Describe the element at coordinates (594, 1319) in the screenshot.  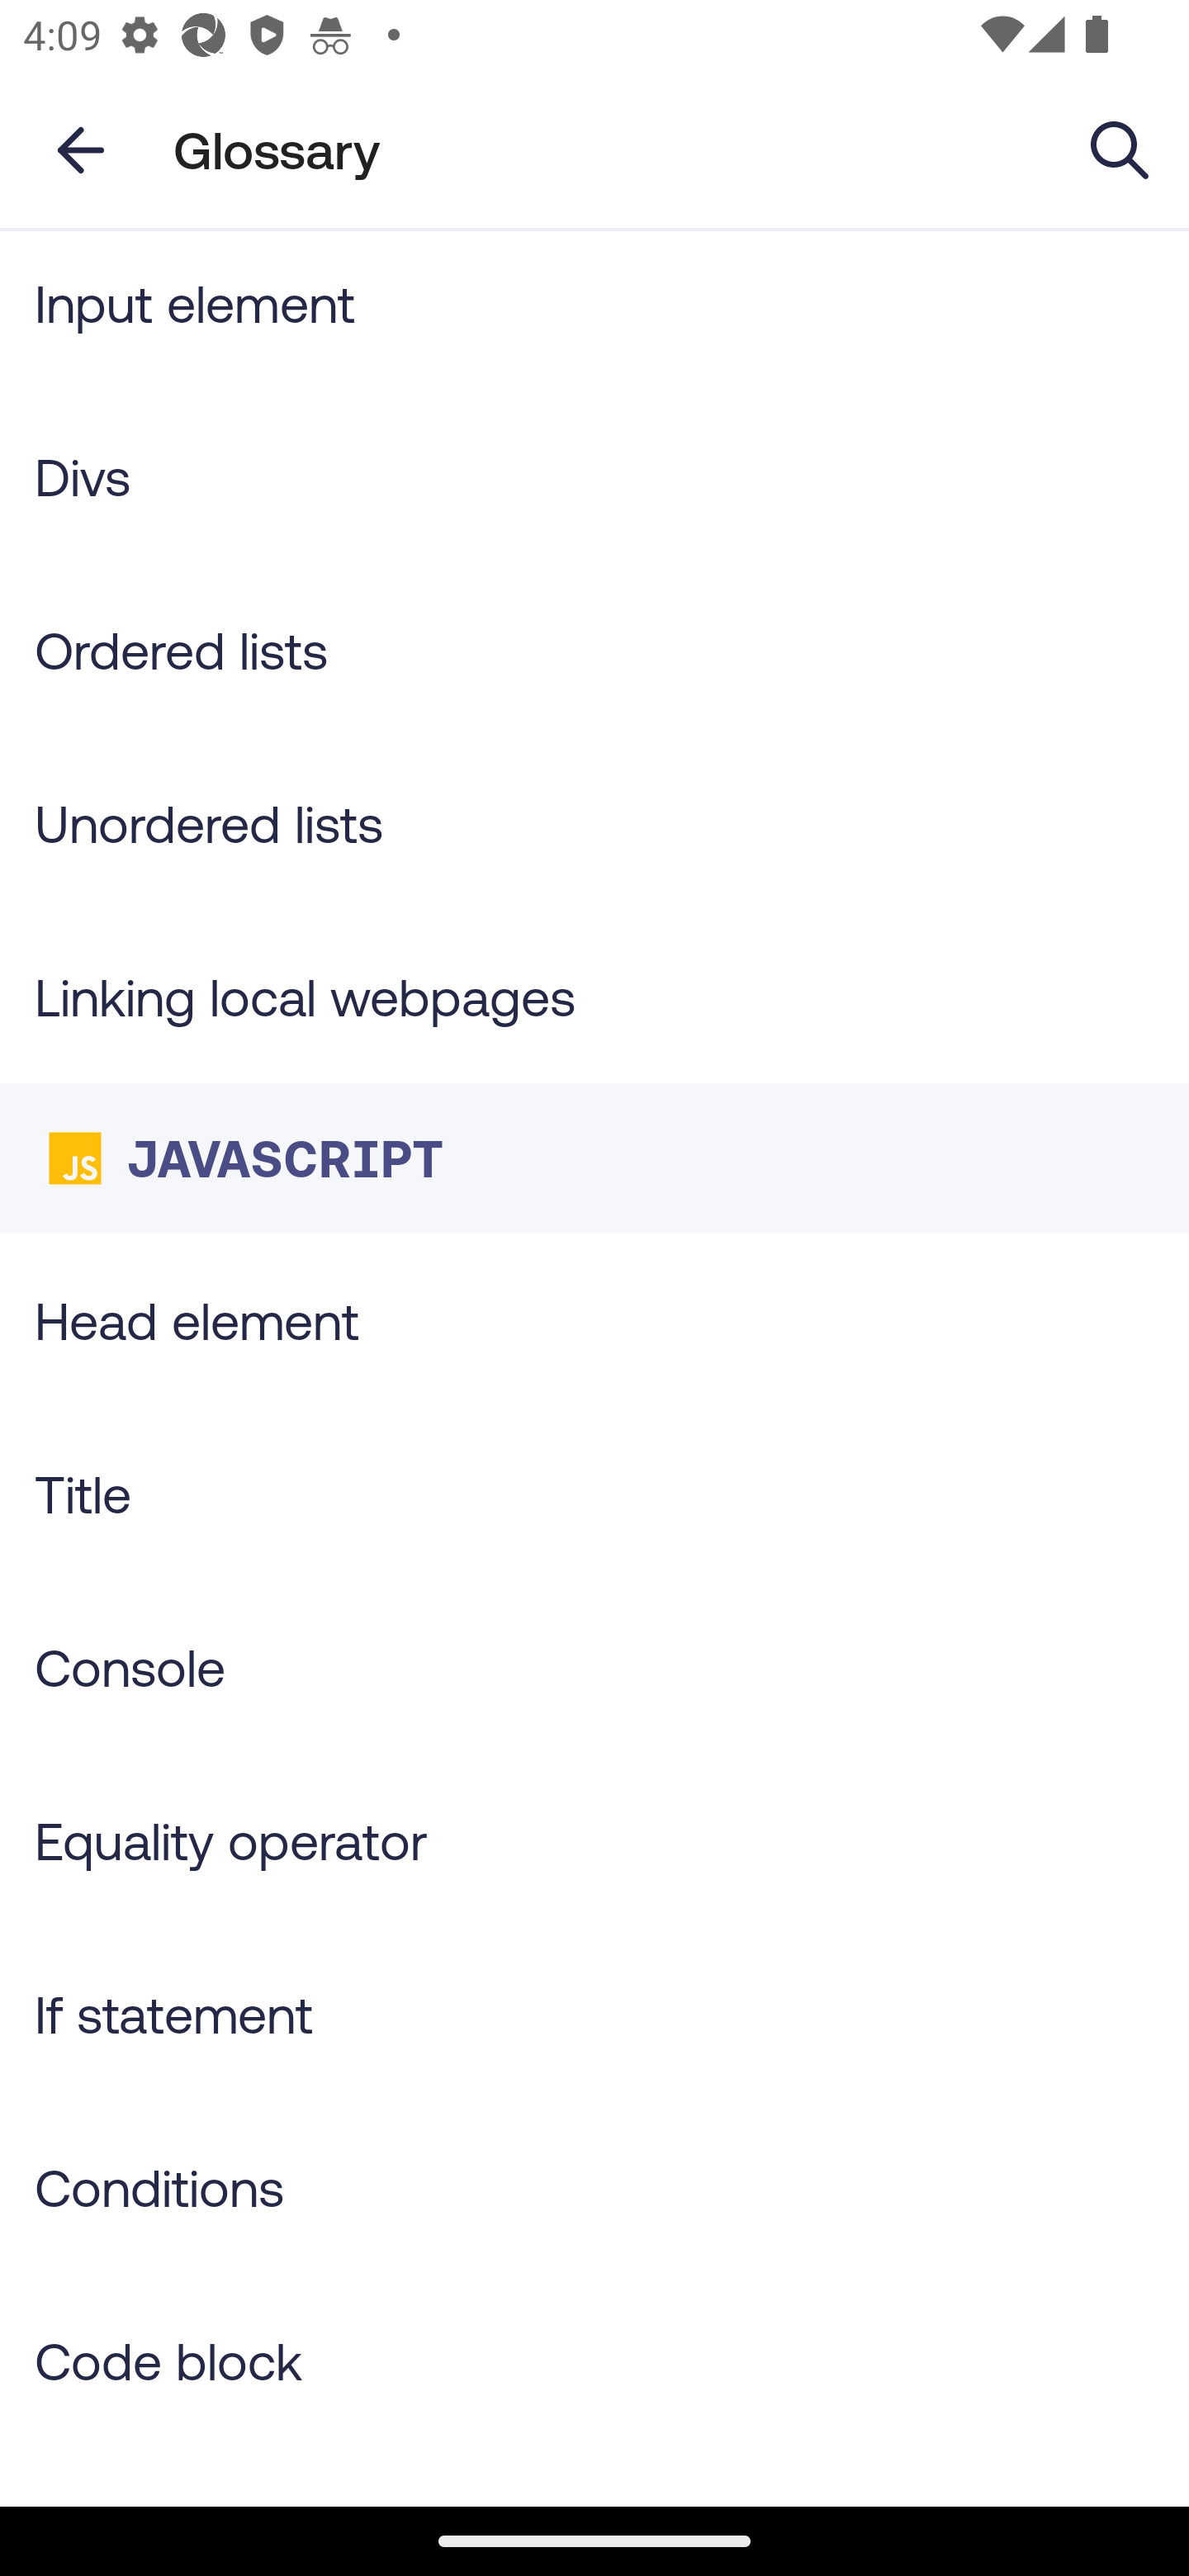
I see `Head element` at that location.